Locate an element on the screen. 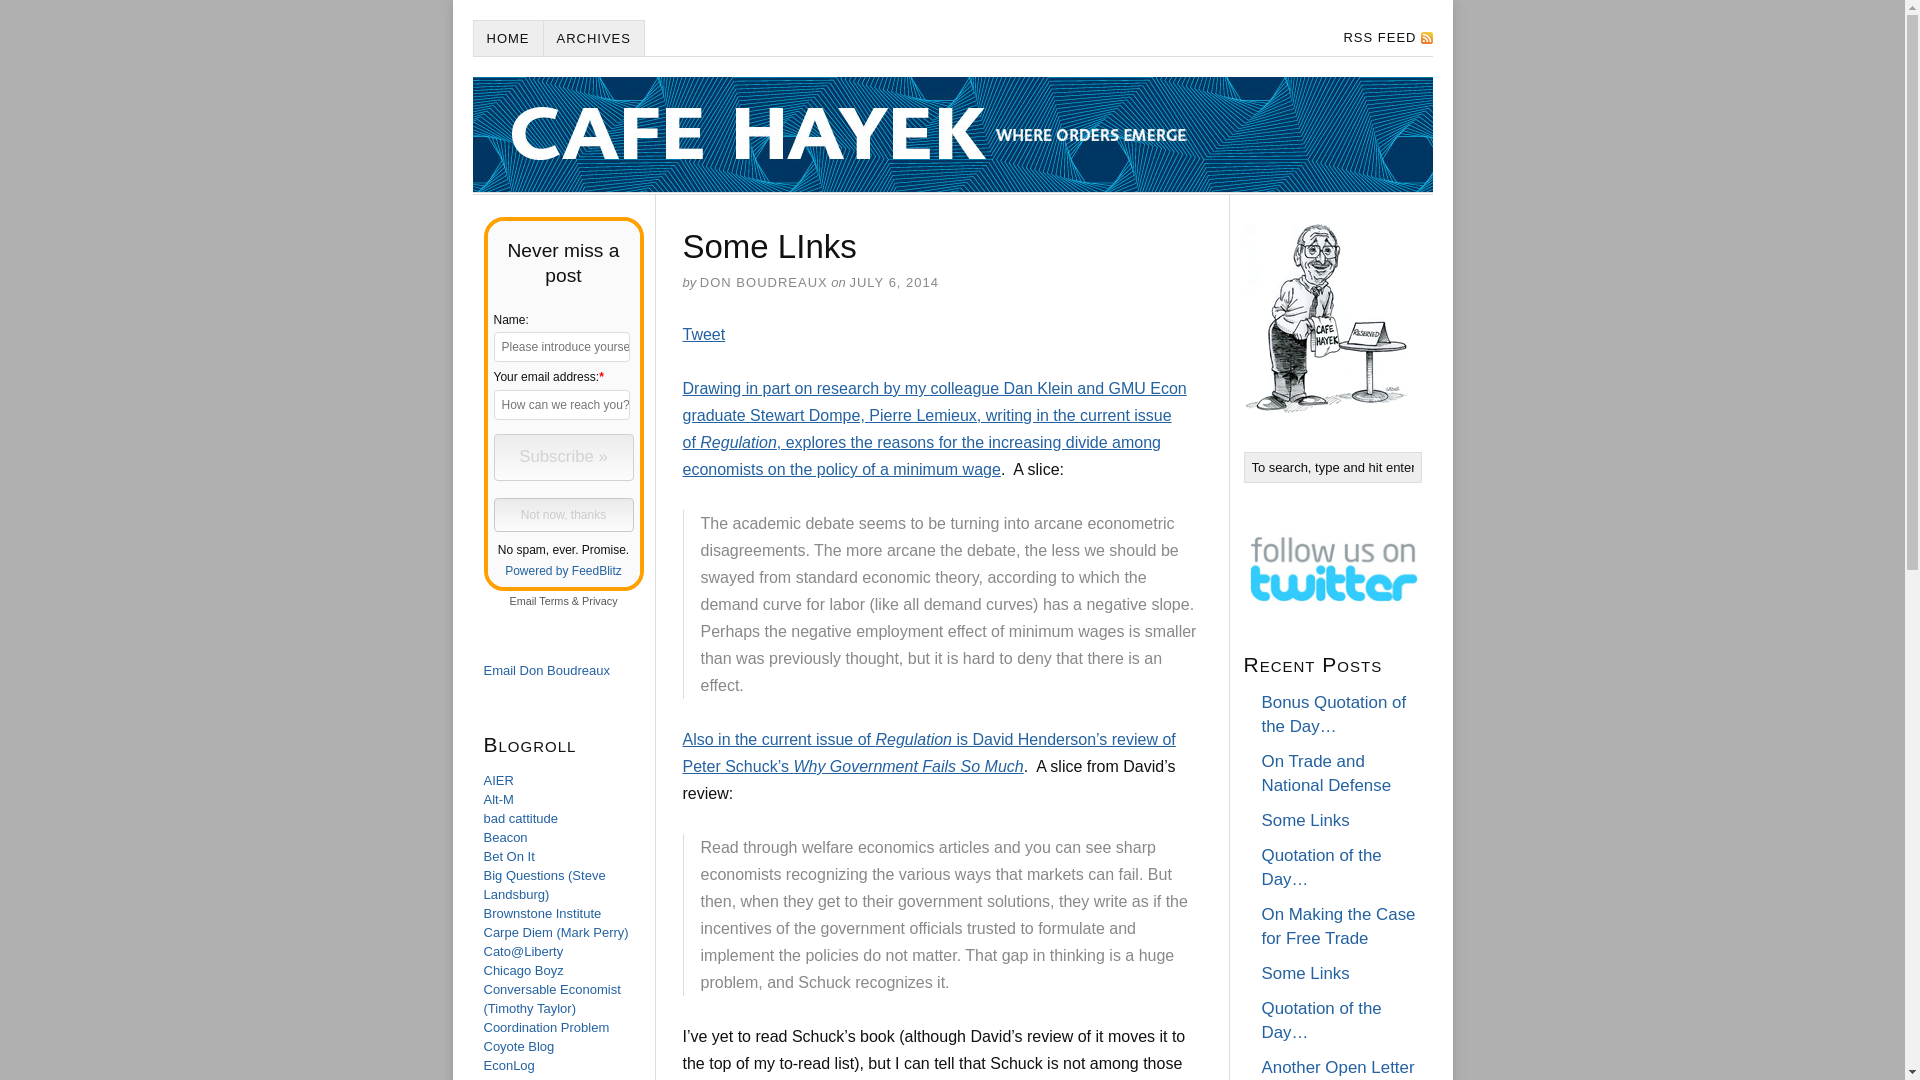 This screenshot has width=1920, height=1080. Coyote Blog is located at coordinates (518, 1046).